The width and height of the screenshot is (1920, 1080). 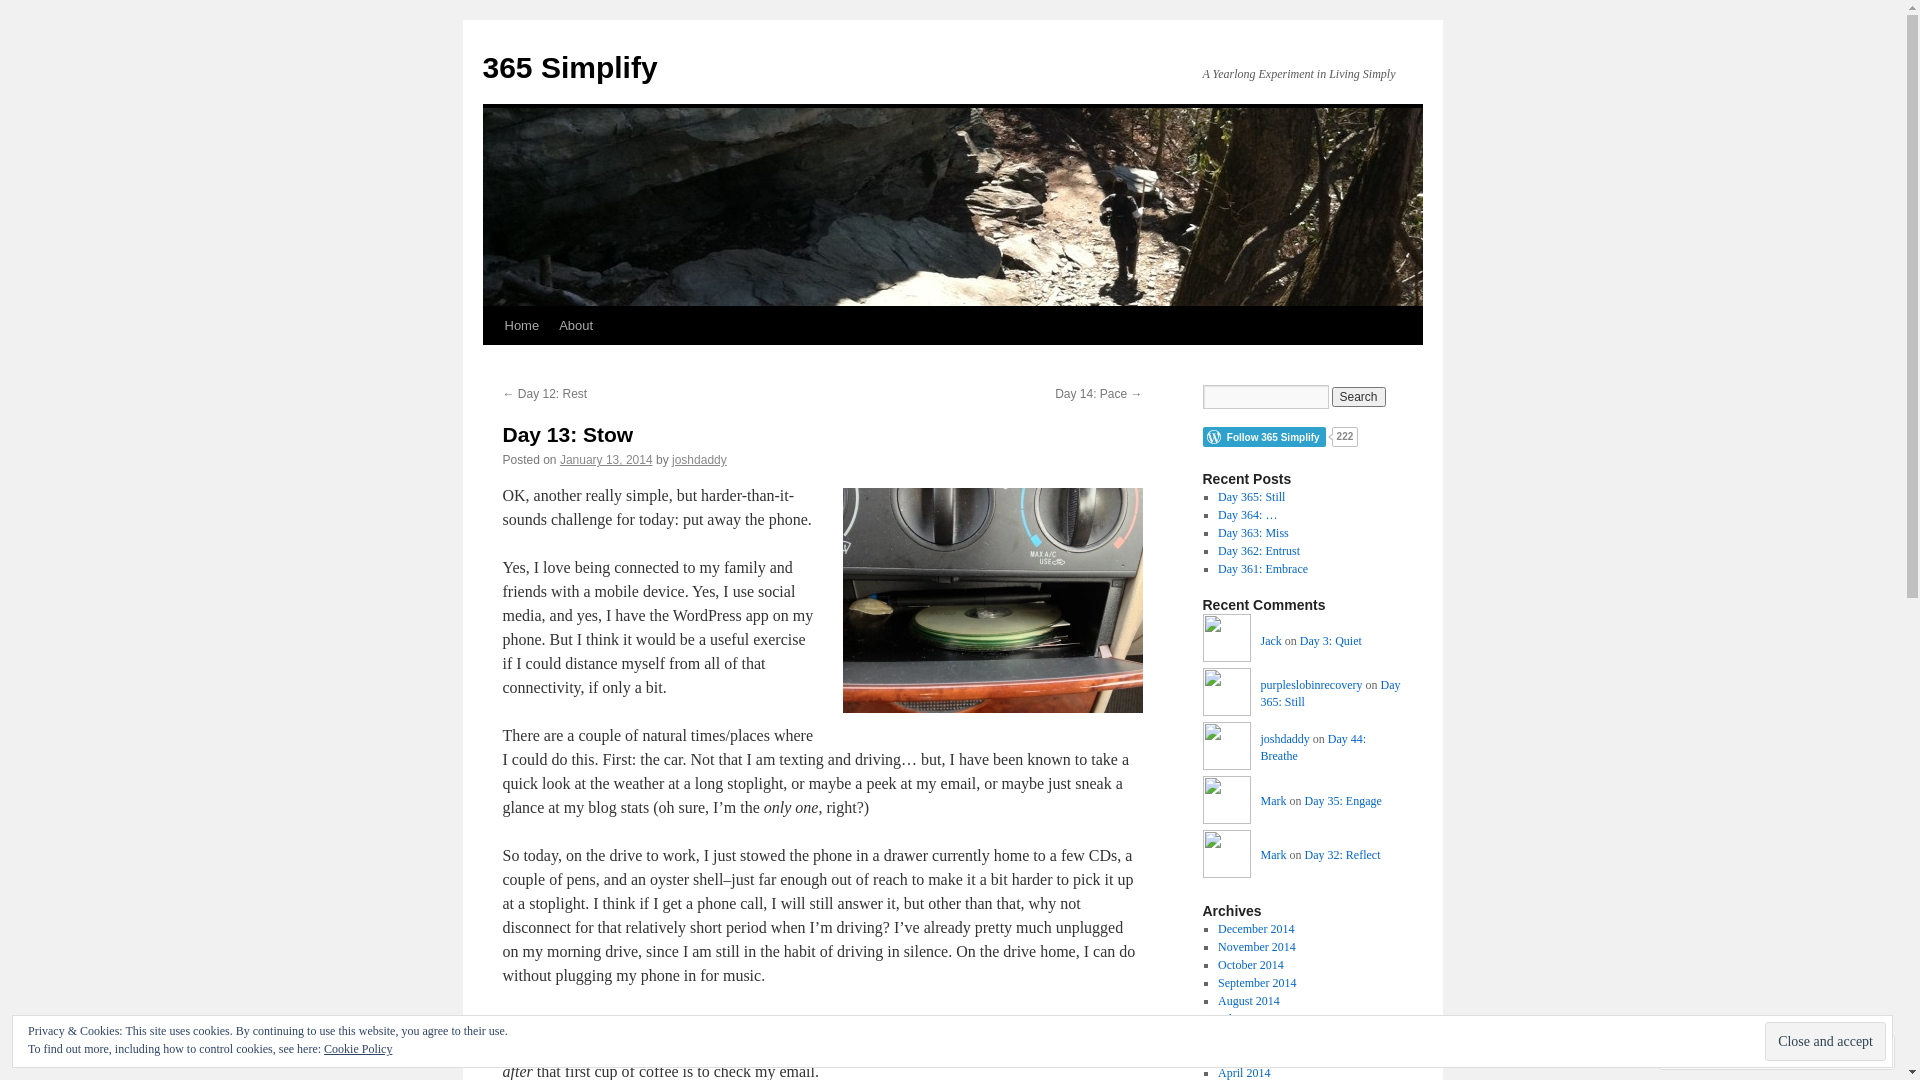 What do you see at coordinates (1302, 436) in the screenshot?
I see `Follow Button` at bounding box center [1302, 436].